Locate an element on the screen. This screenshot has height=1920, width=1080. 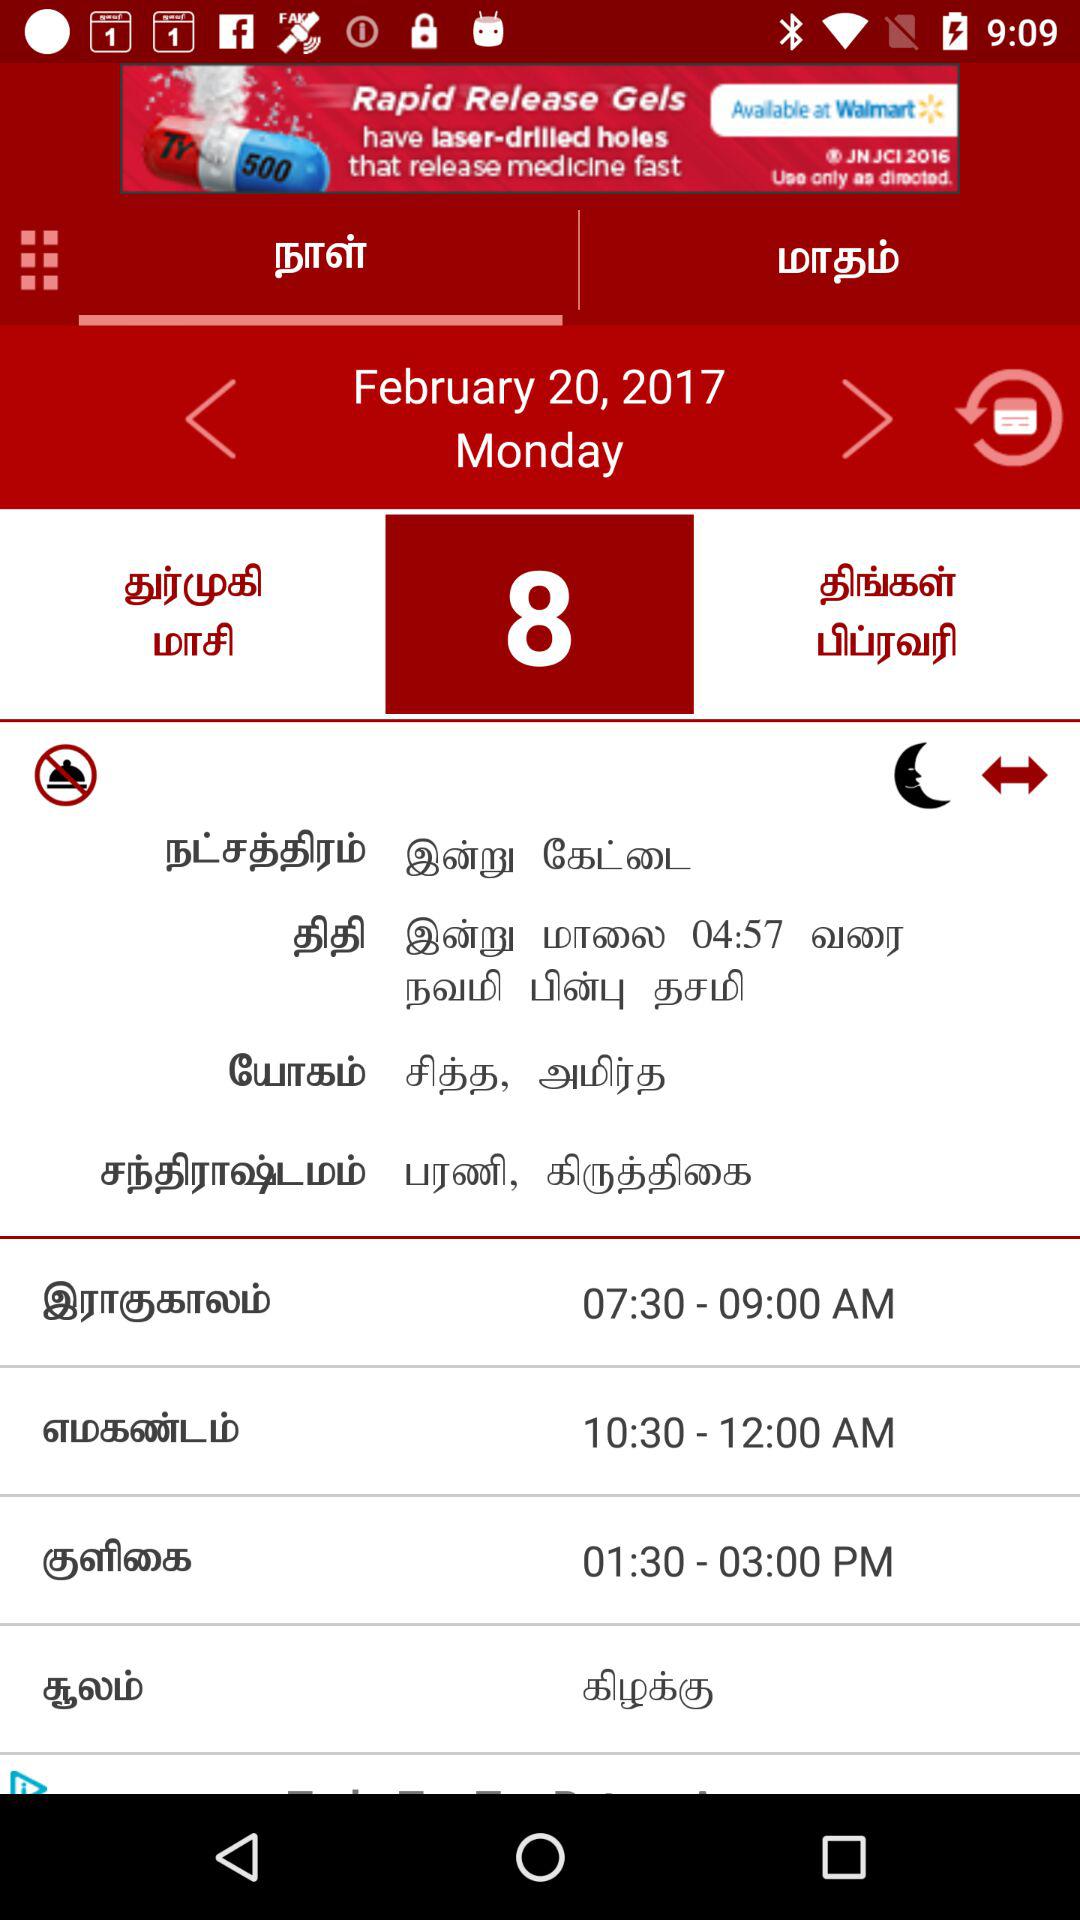
advertisement is located at coordinates (540, 128).